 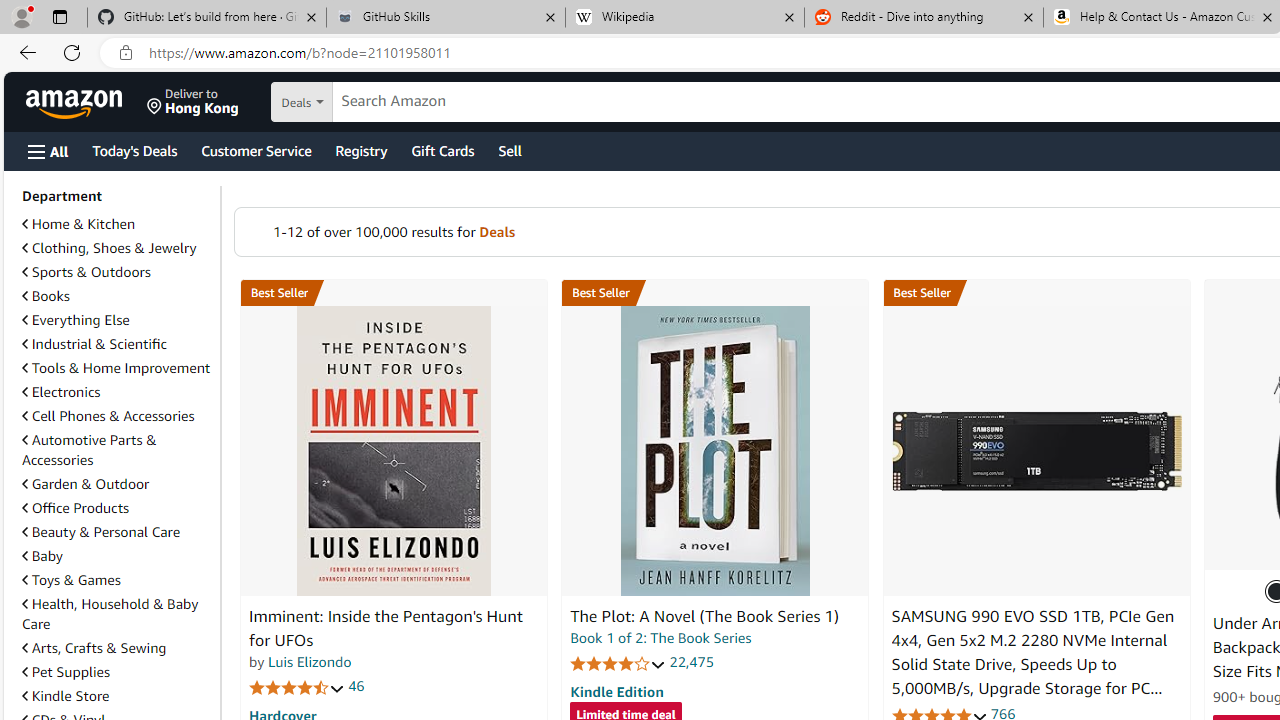 What do you see at coordinates (117, 392) in the screenshot?
I see `Electronics` at bounding box center [117, 392].